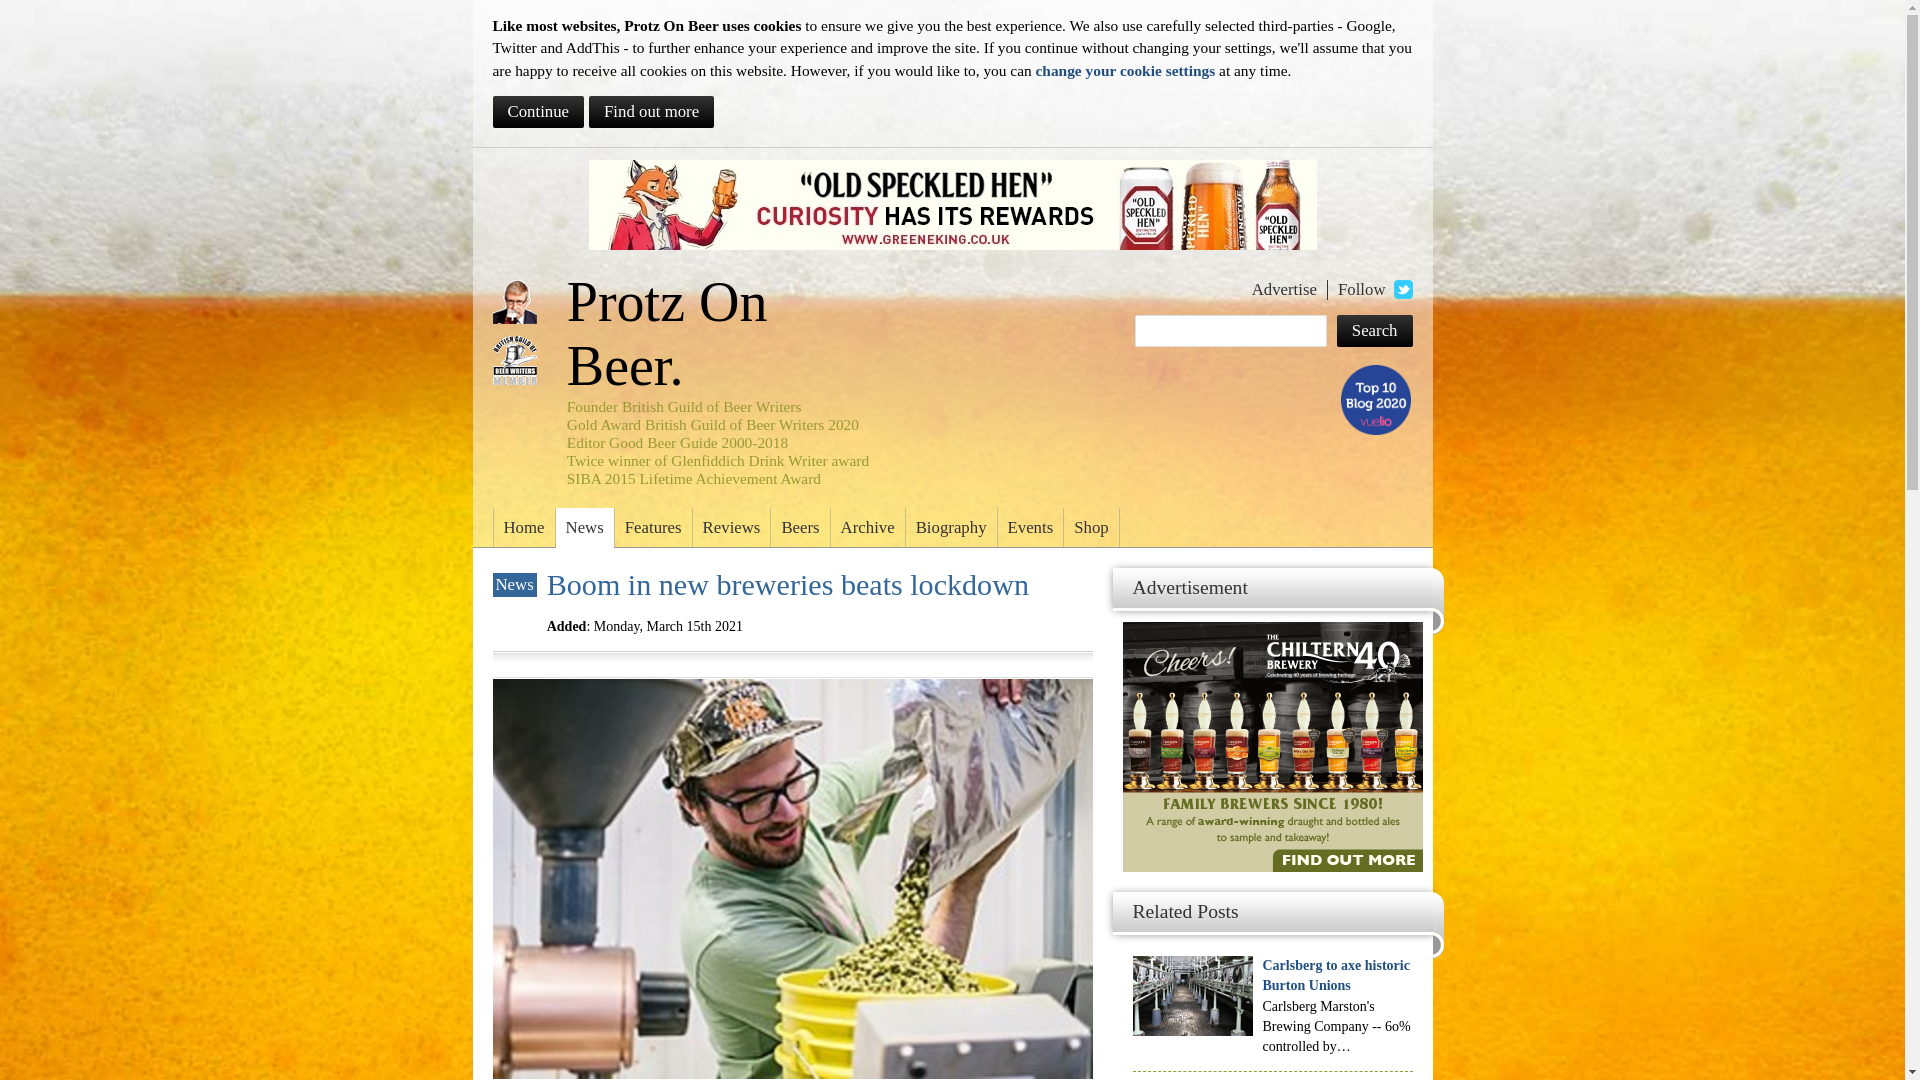 The image size is (1920, 1080). I want to click on Features, so click(652, 527).